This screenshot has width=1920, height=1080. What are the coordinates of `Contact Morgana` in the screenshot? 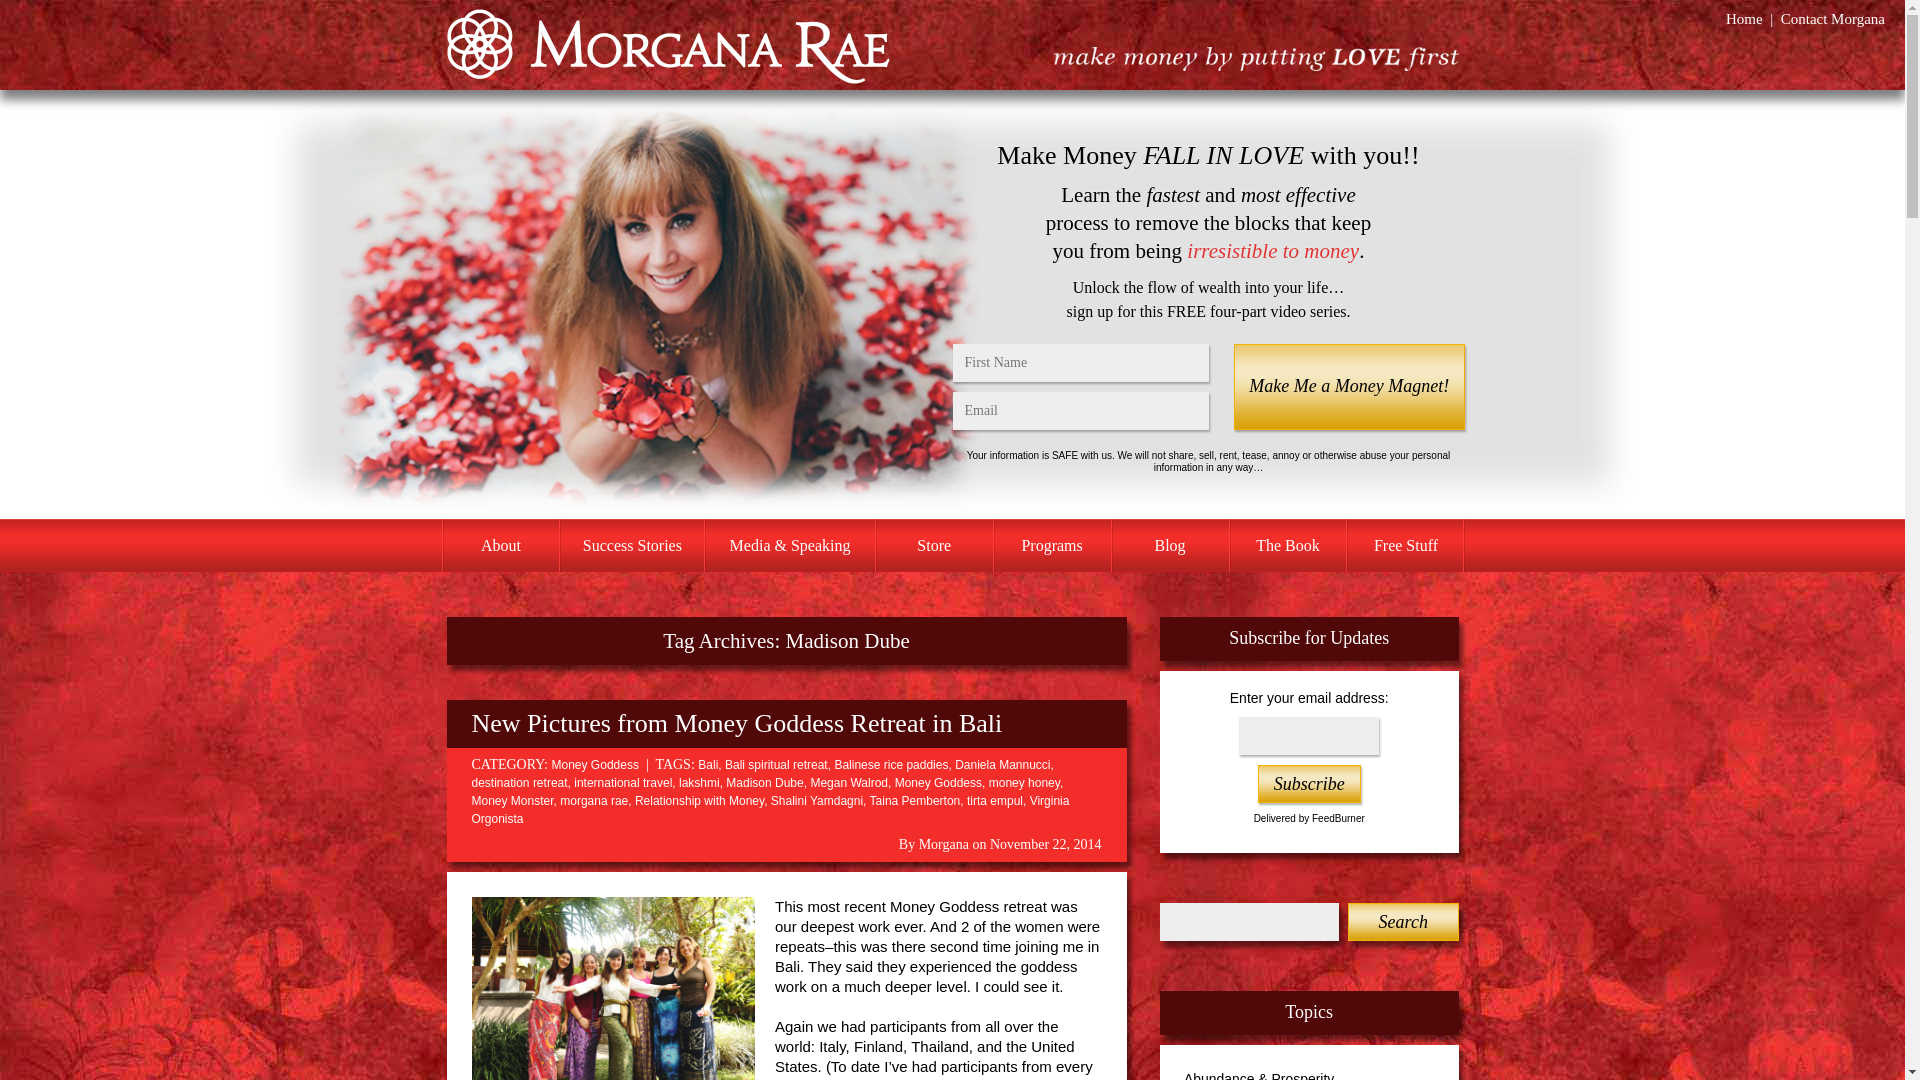 It's located at (1833, 18).